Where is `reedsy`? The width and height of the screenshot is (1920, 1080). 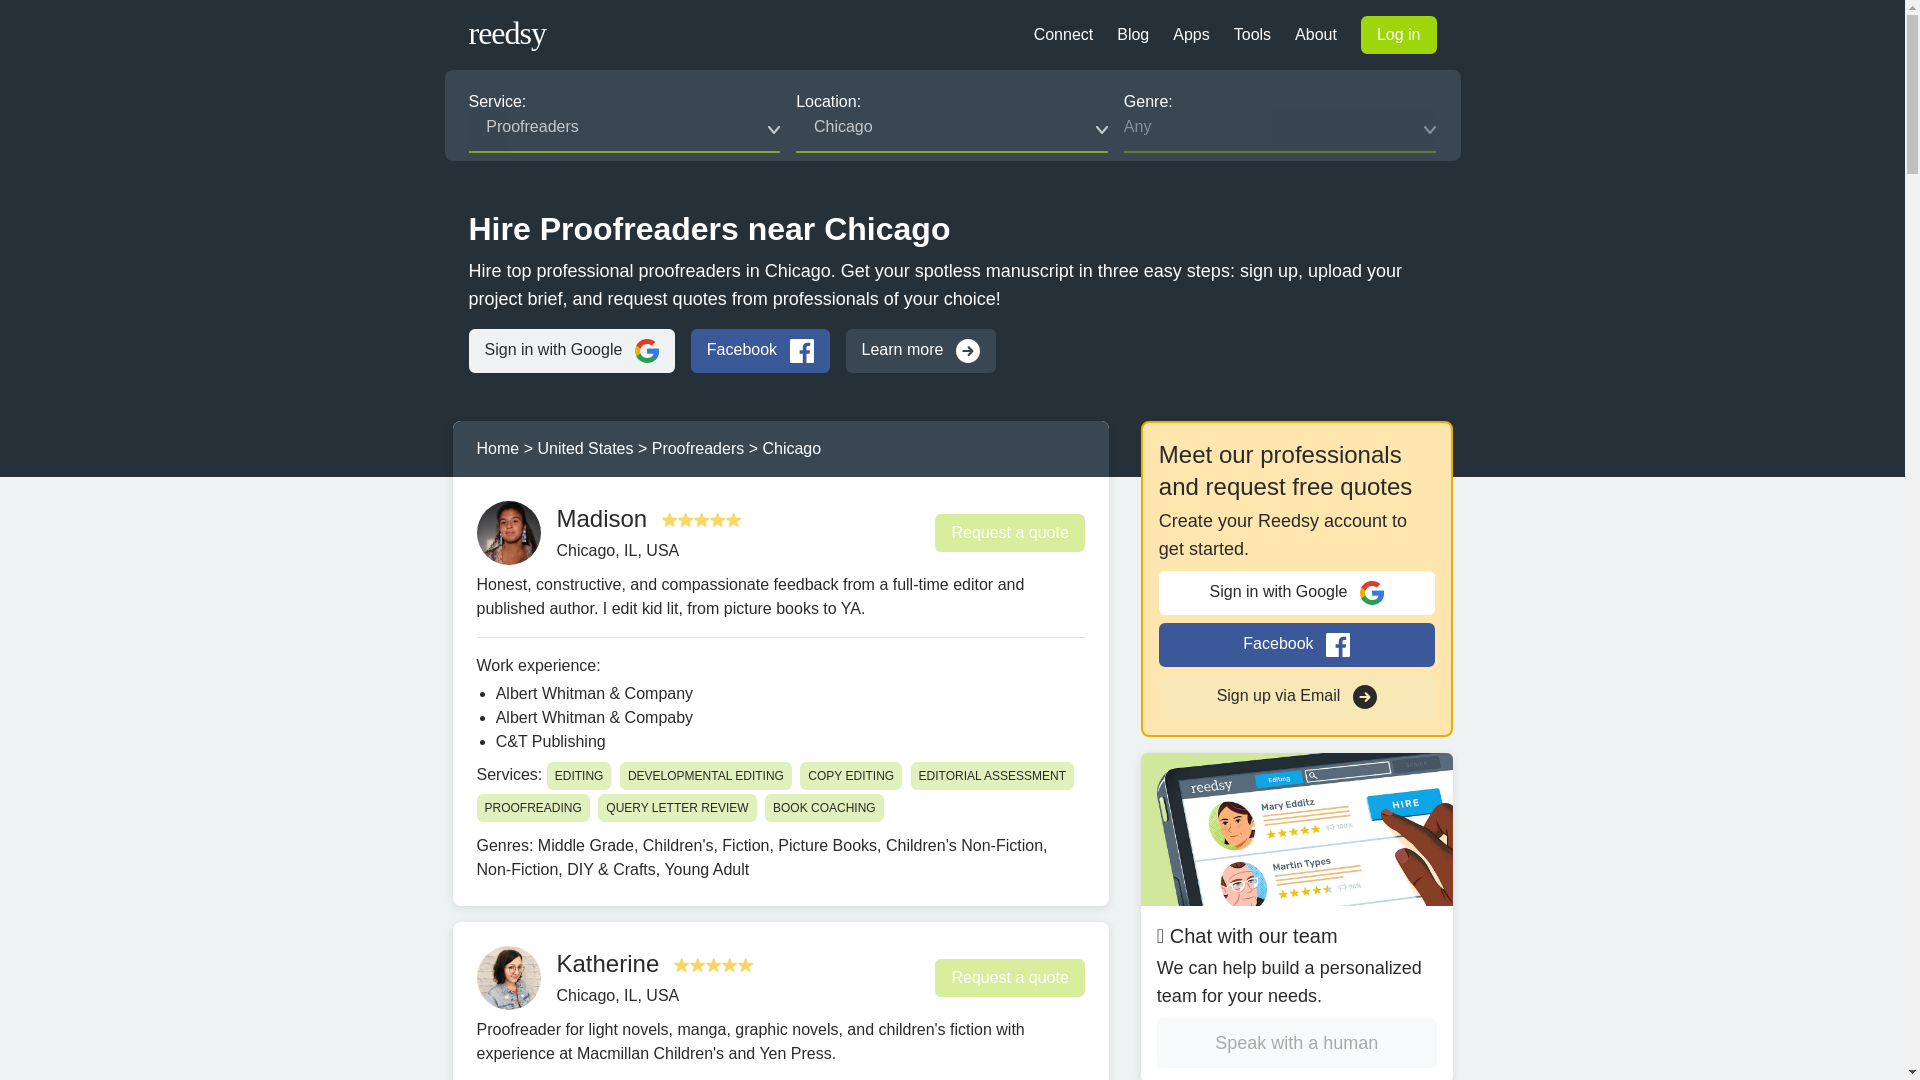
reedsy is located at coordinates (494, 45).